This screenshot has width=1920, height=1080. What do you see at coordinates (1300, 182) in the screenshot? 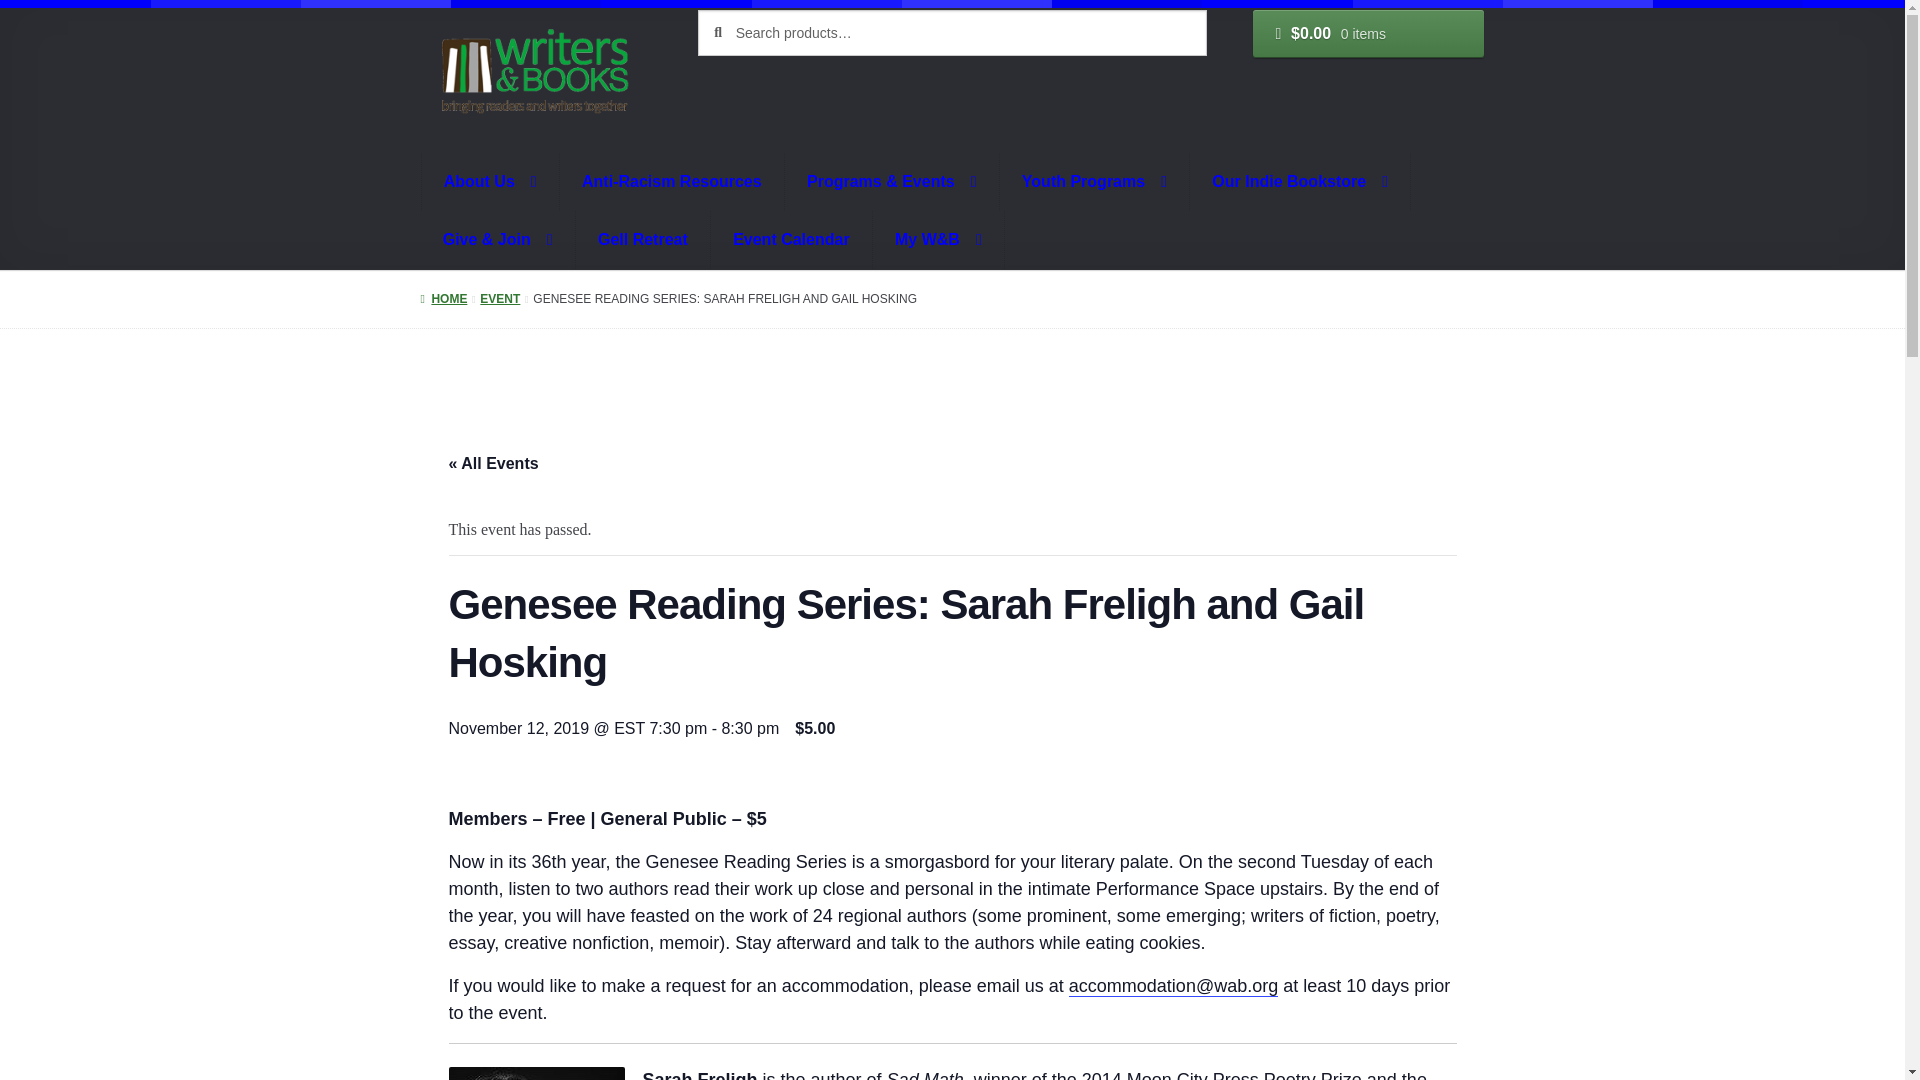
I see `Our Indie Bookstore` at bounding box center [1300, 182].